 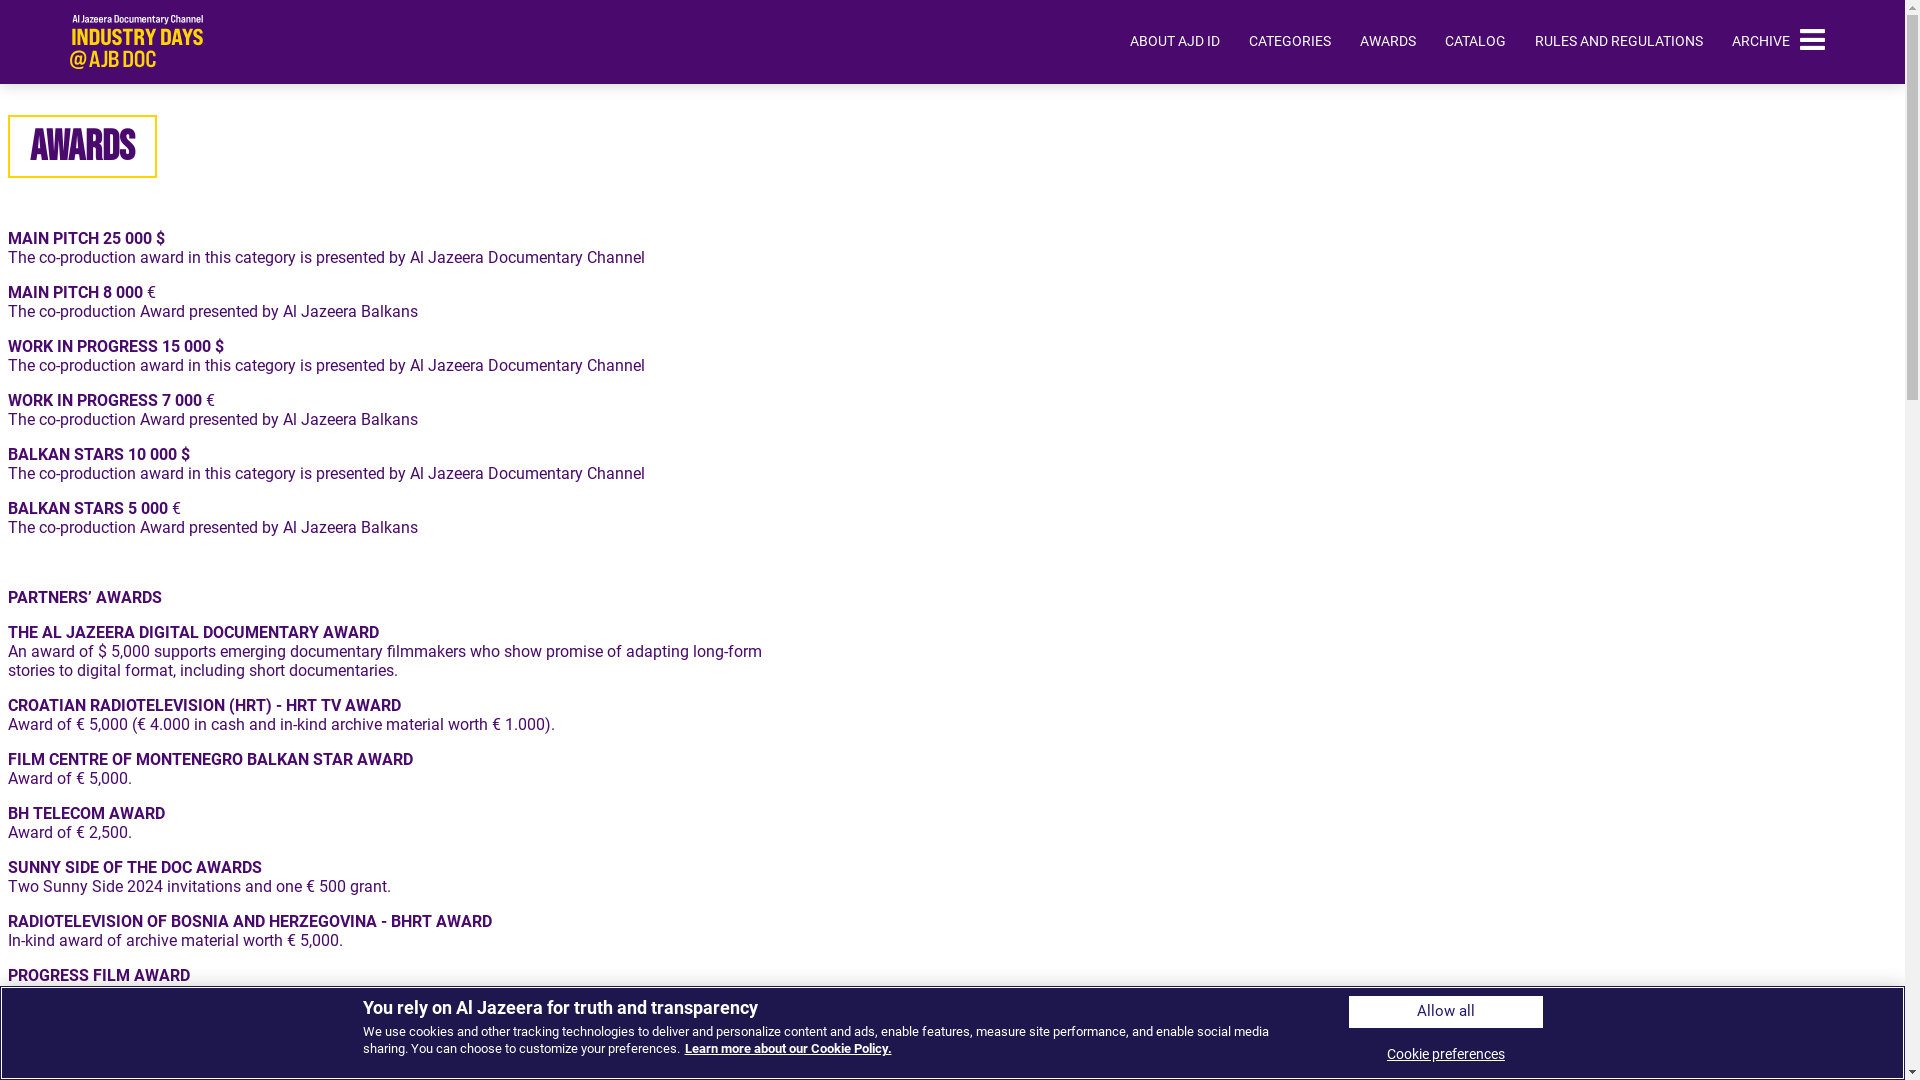 I want to click on AWARDS, so click(x=1388, y=41).